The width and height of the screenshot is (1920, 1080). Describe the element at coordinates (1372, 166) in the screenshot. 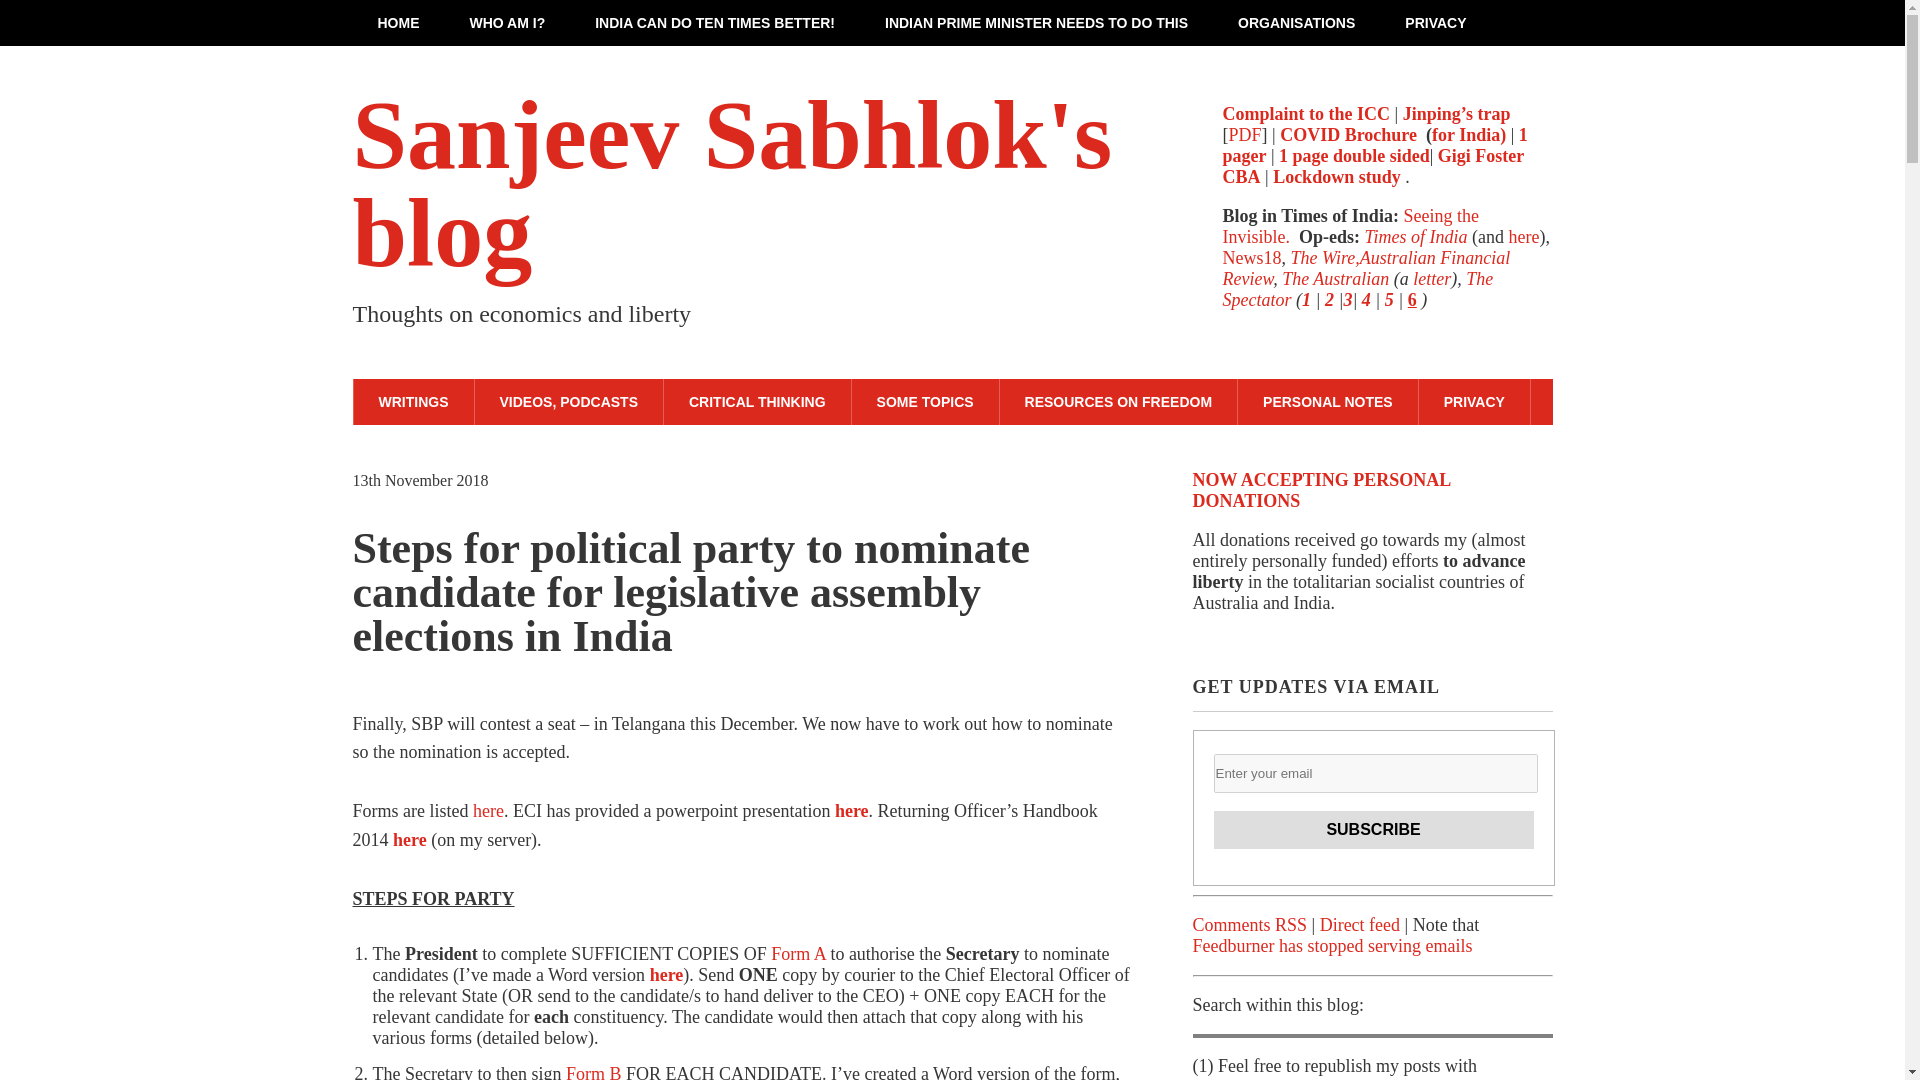

I see `Gigi Foster CBA` at that location.